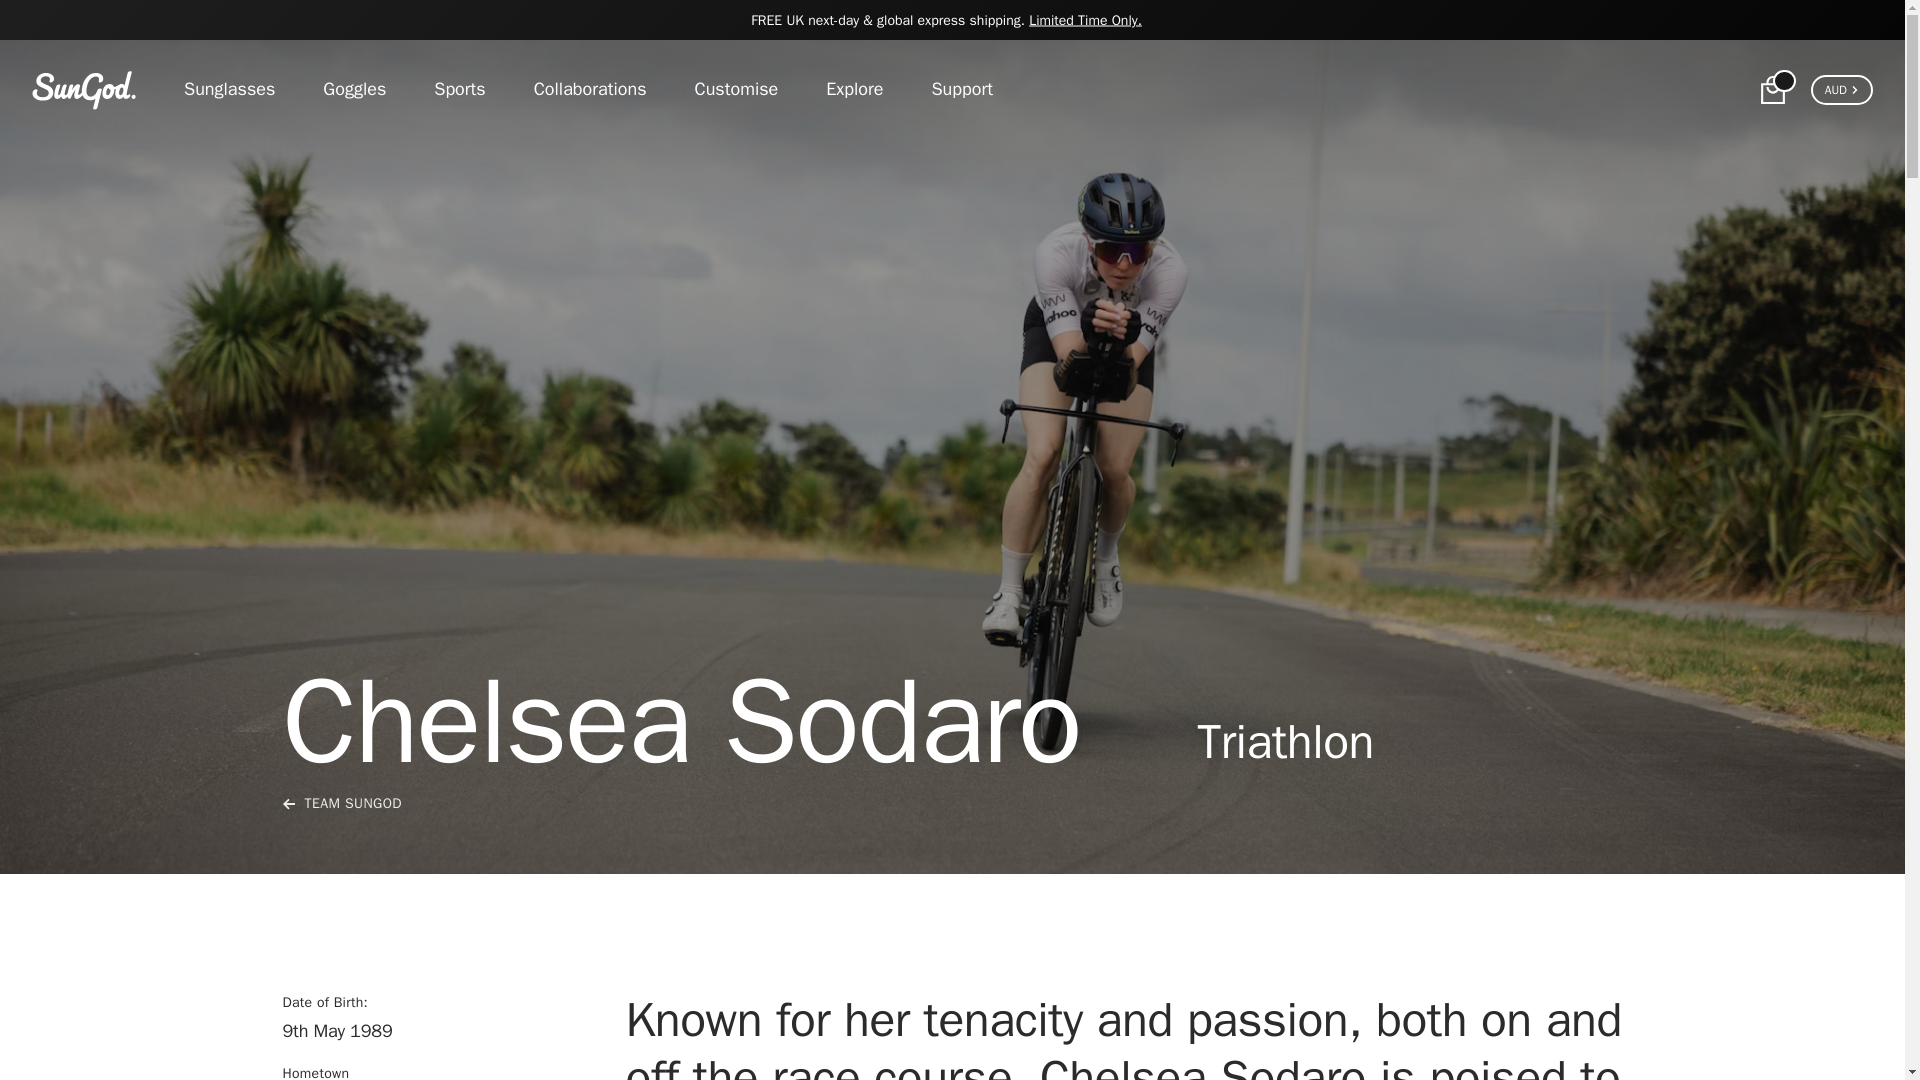 Image resolution: width=1920 pixels, height=1080 pixels. What do you see at coordinates (438, 1036) in the screenshot?
I see `Chelsea Sodaro` at bounding box center [438, 1036].